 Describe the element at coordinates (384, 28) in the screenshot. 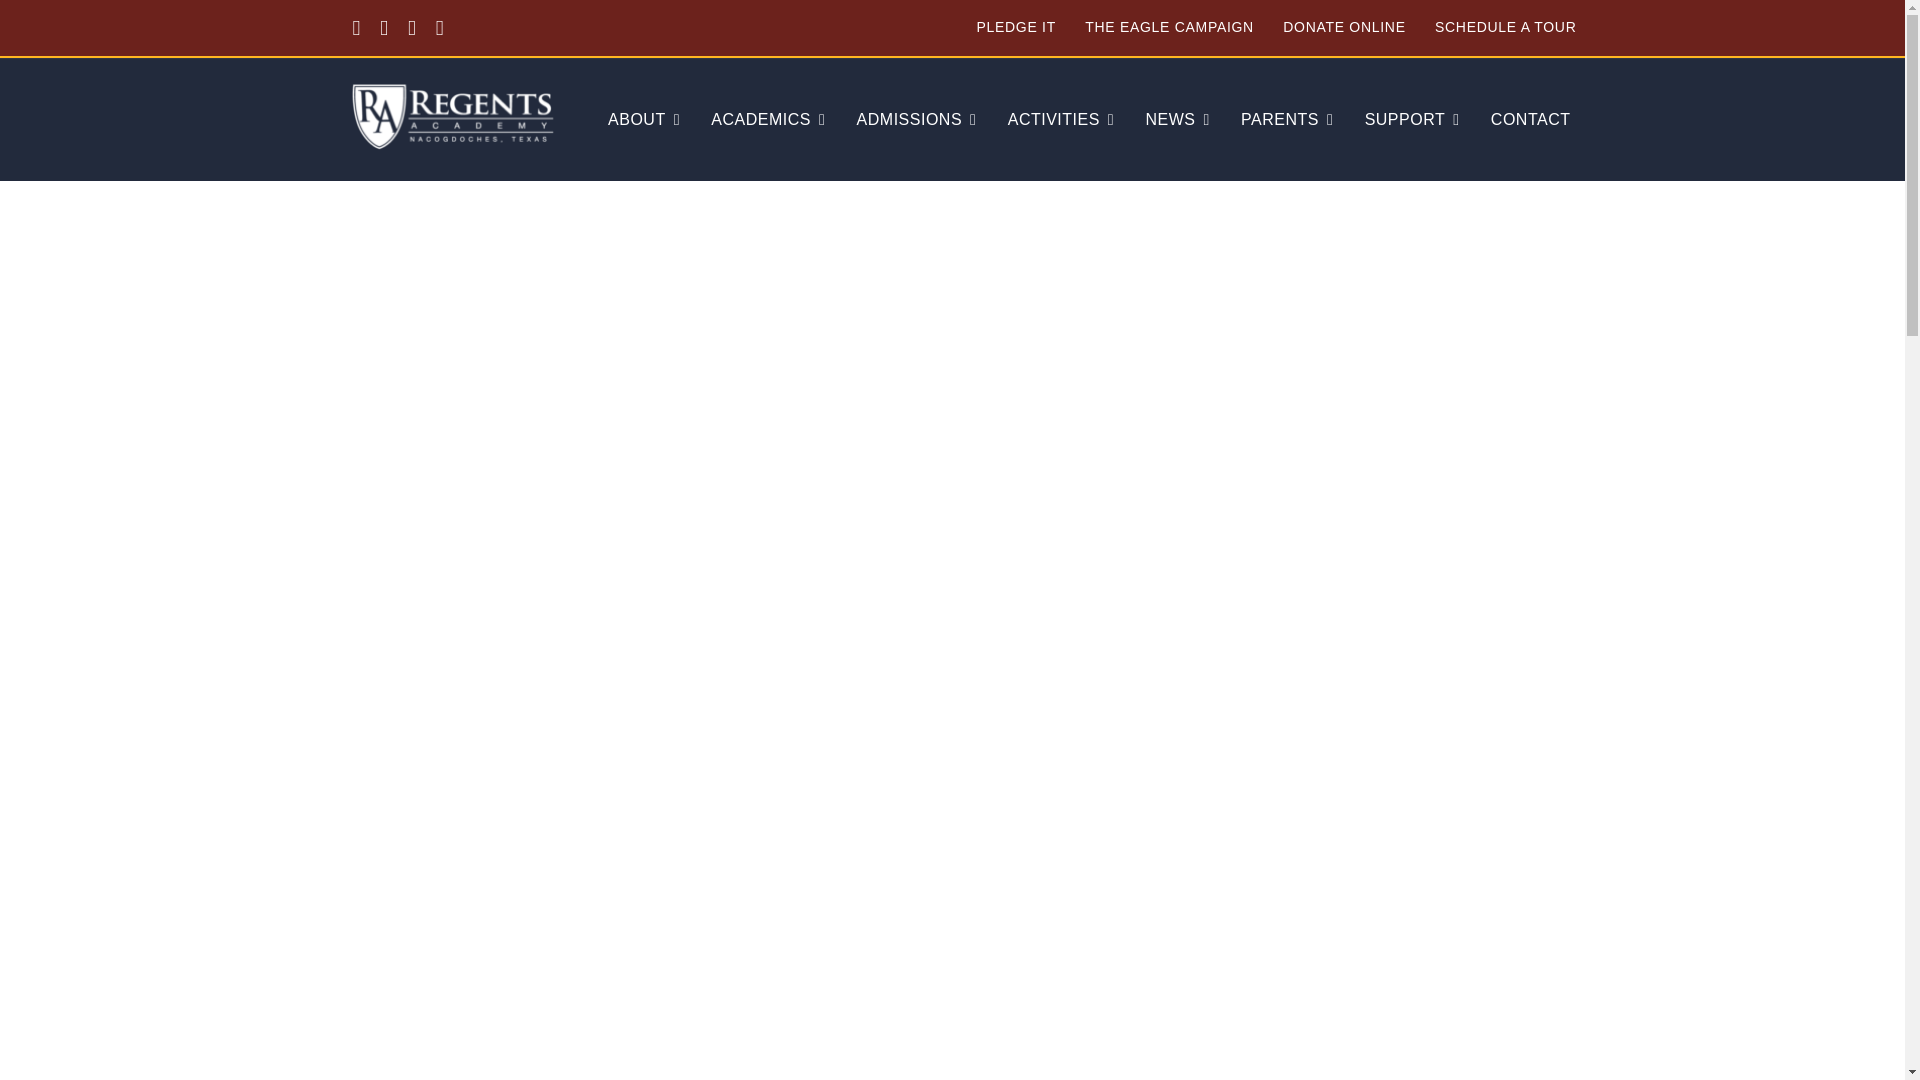

I see `Instagram` at that location.